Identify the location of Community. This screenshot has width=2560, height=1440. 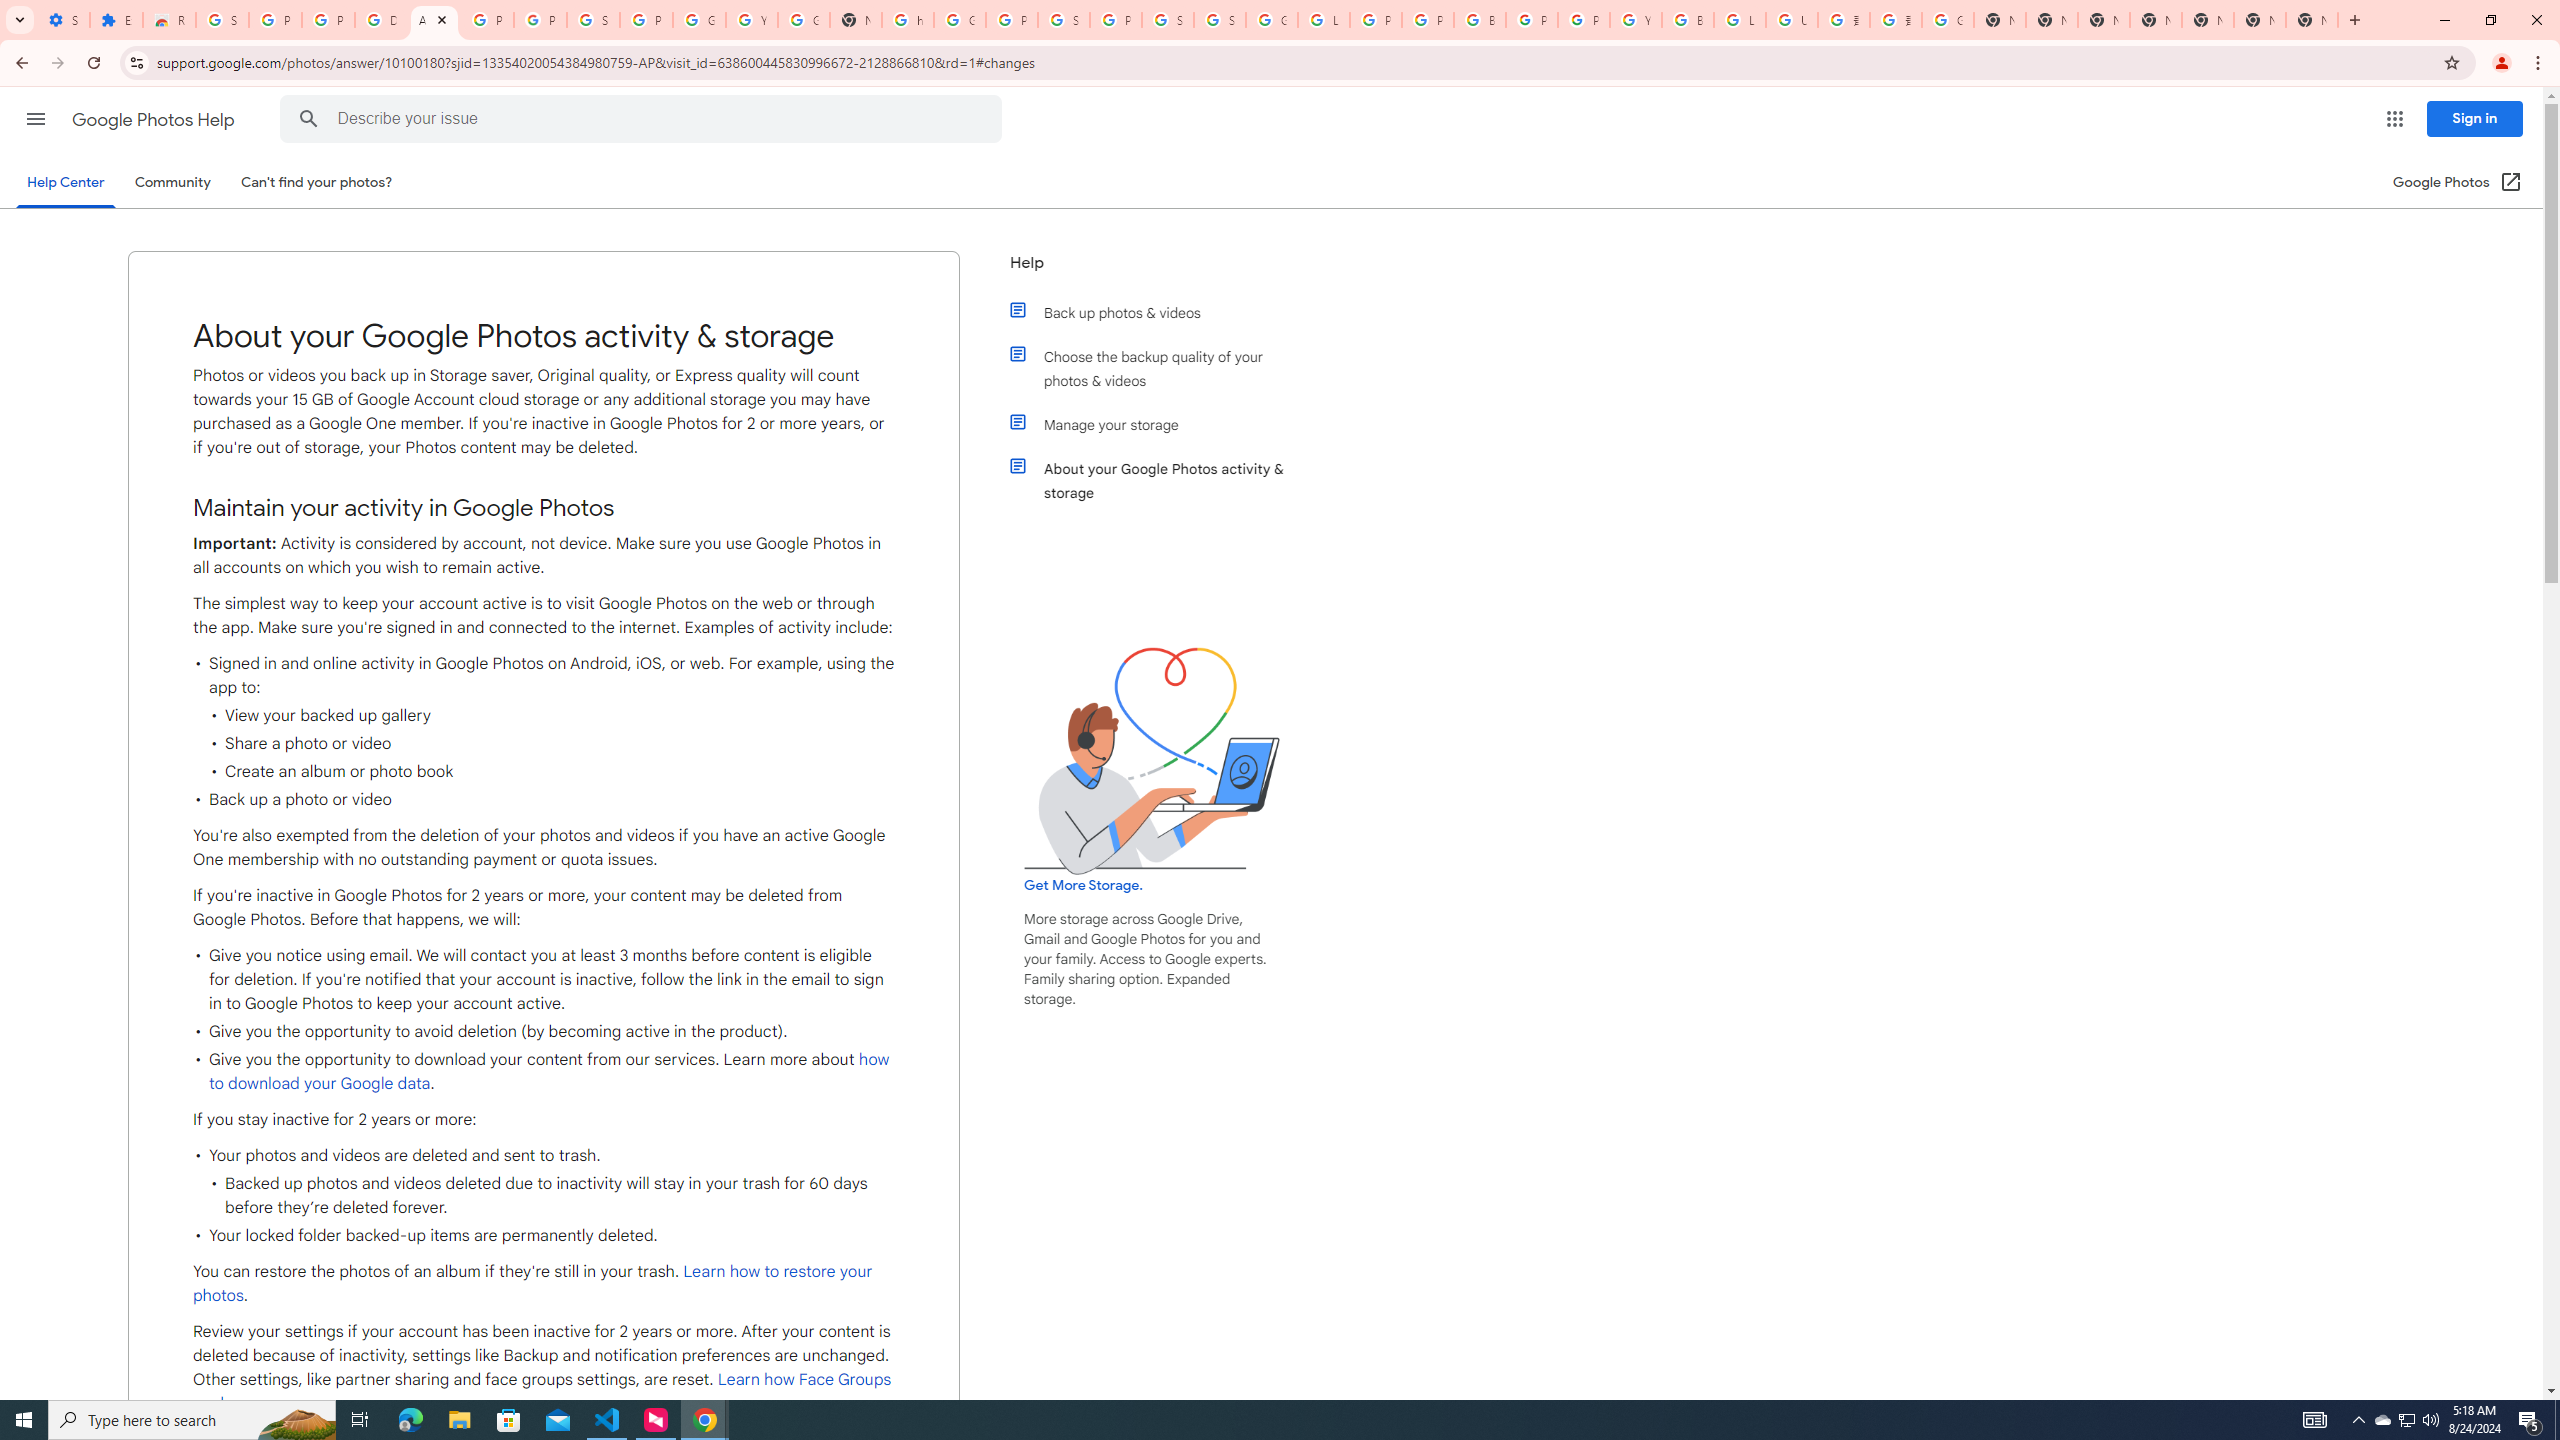
(172, 182).